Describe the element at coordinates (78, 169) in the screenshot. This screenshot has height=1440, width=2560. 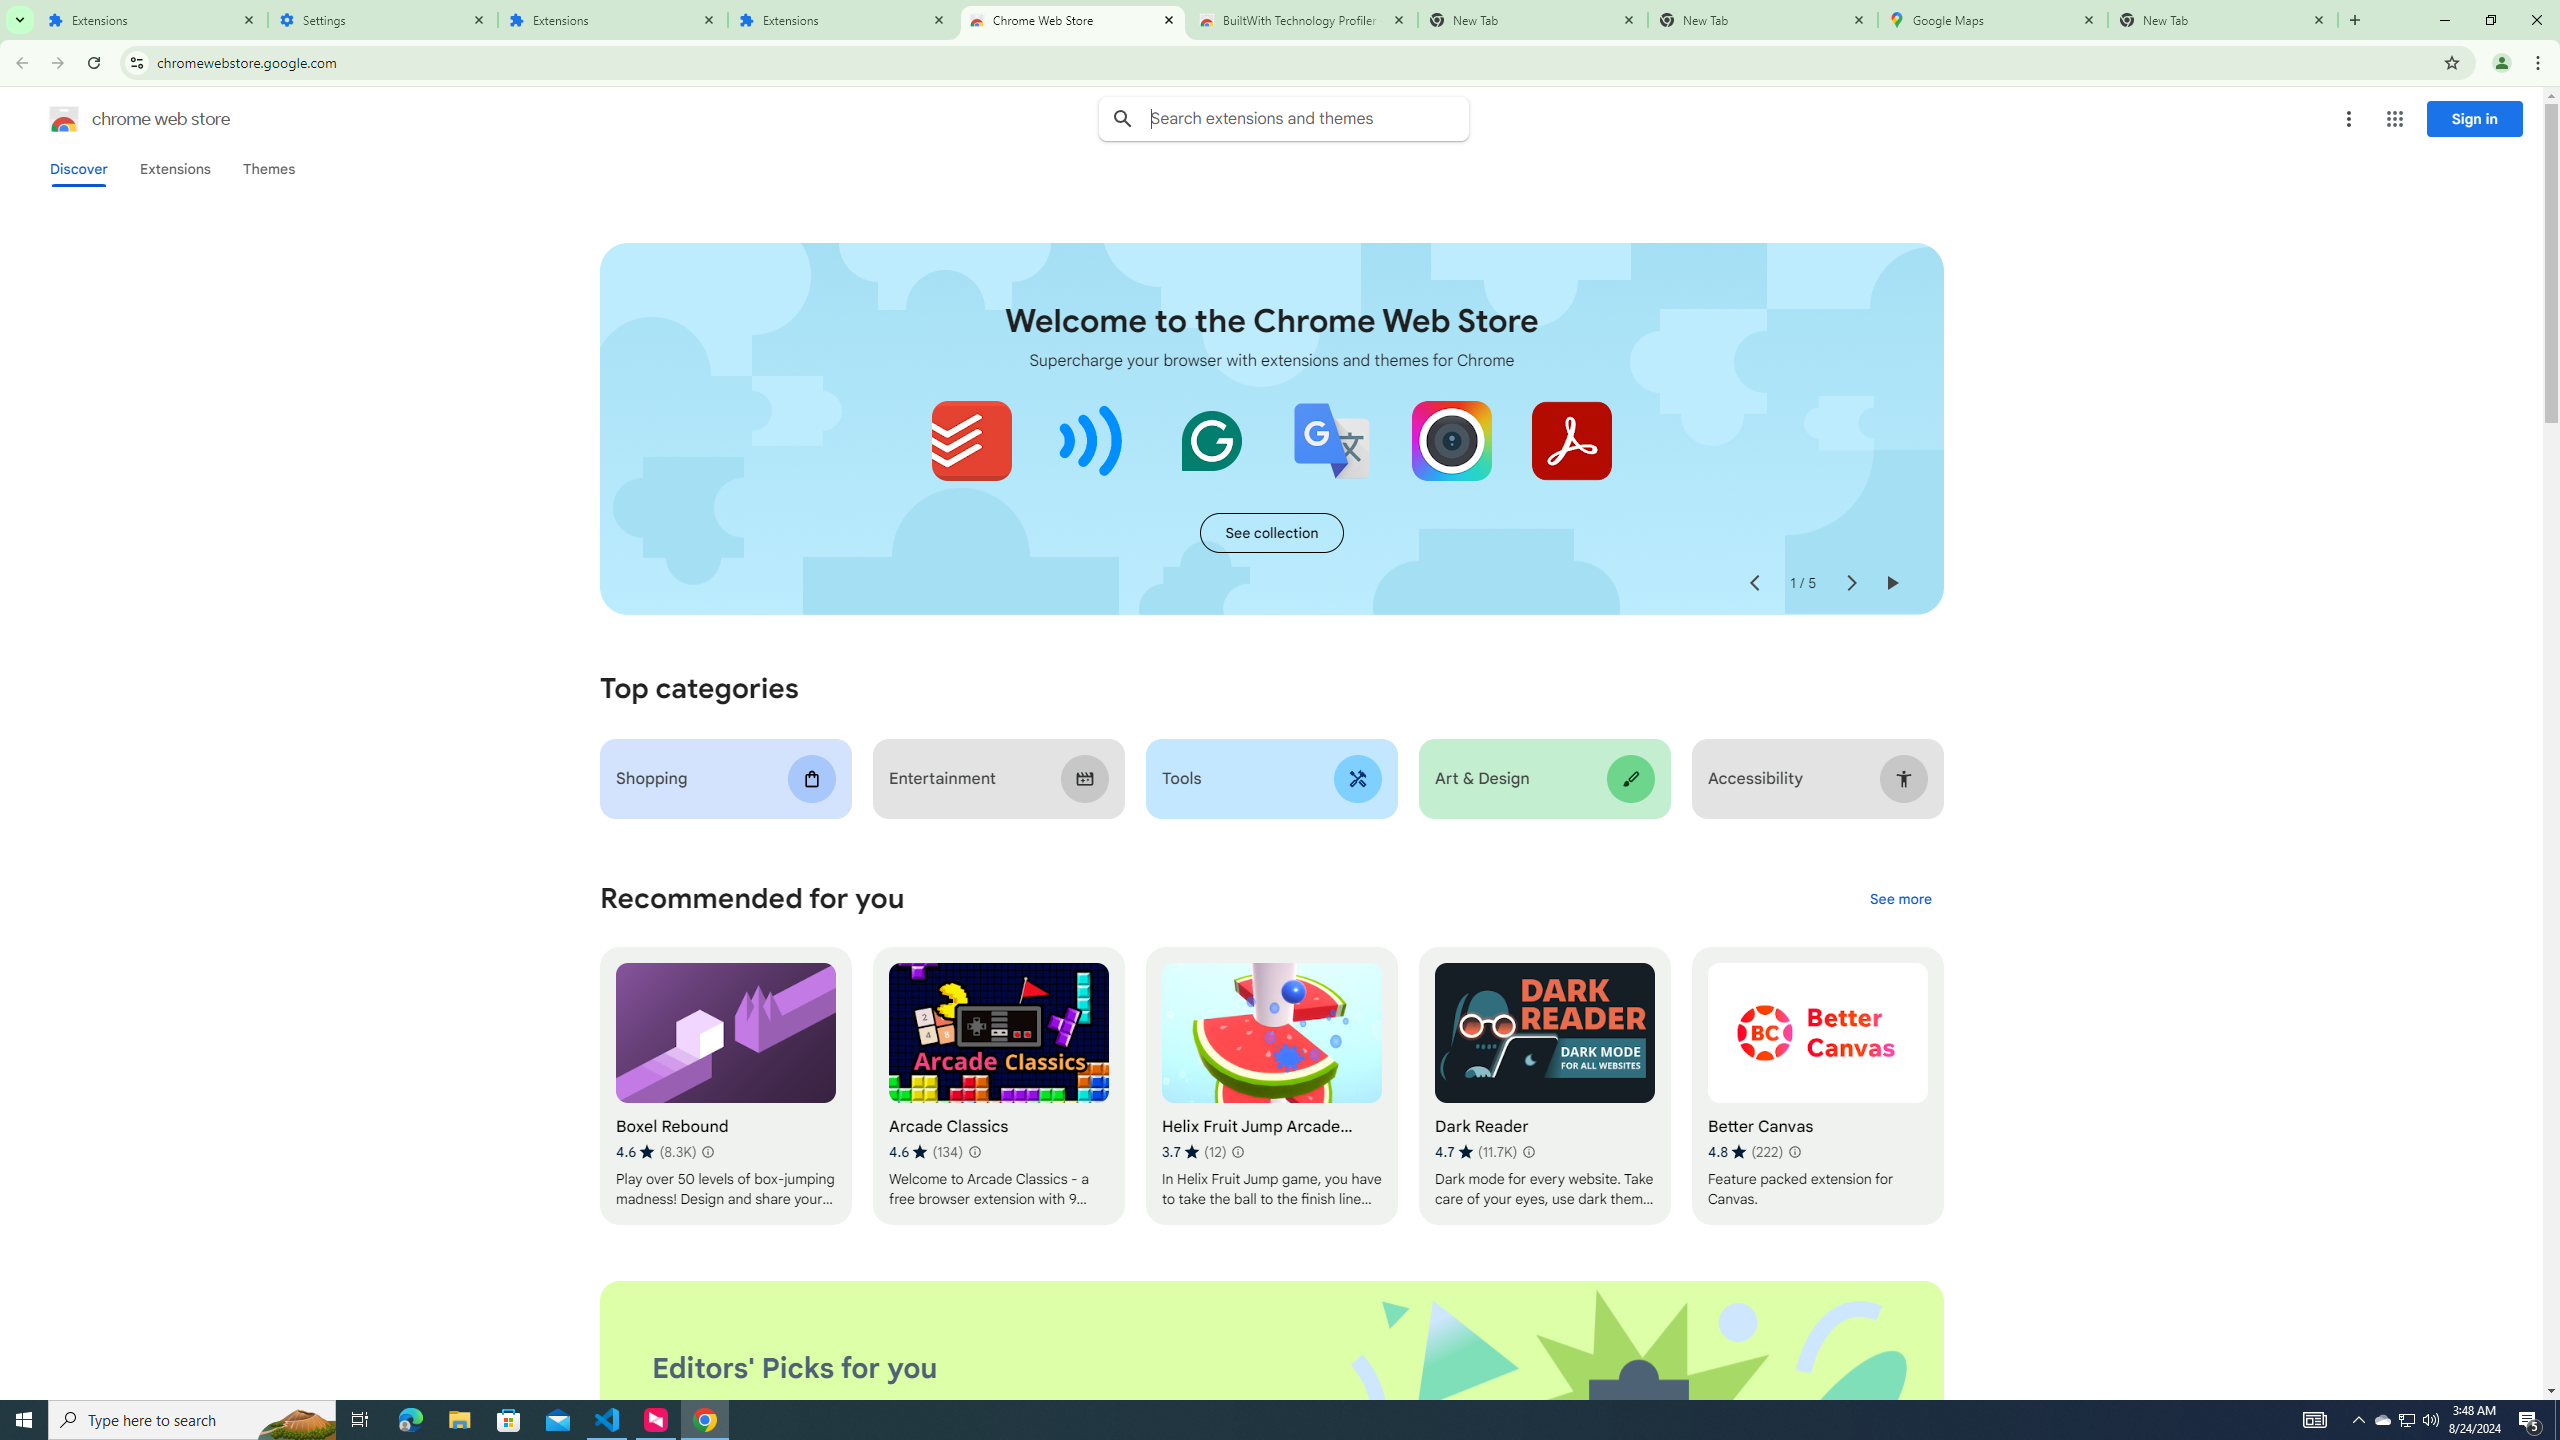
I see `Discover` at that location.